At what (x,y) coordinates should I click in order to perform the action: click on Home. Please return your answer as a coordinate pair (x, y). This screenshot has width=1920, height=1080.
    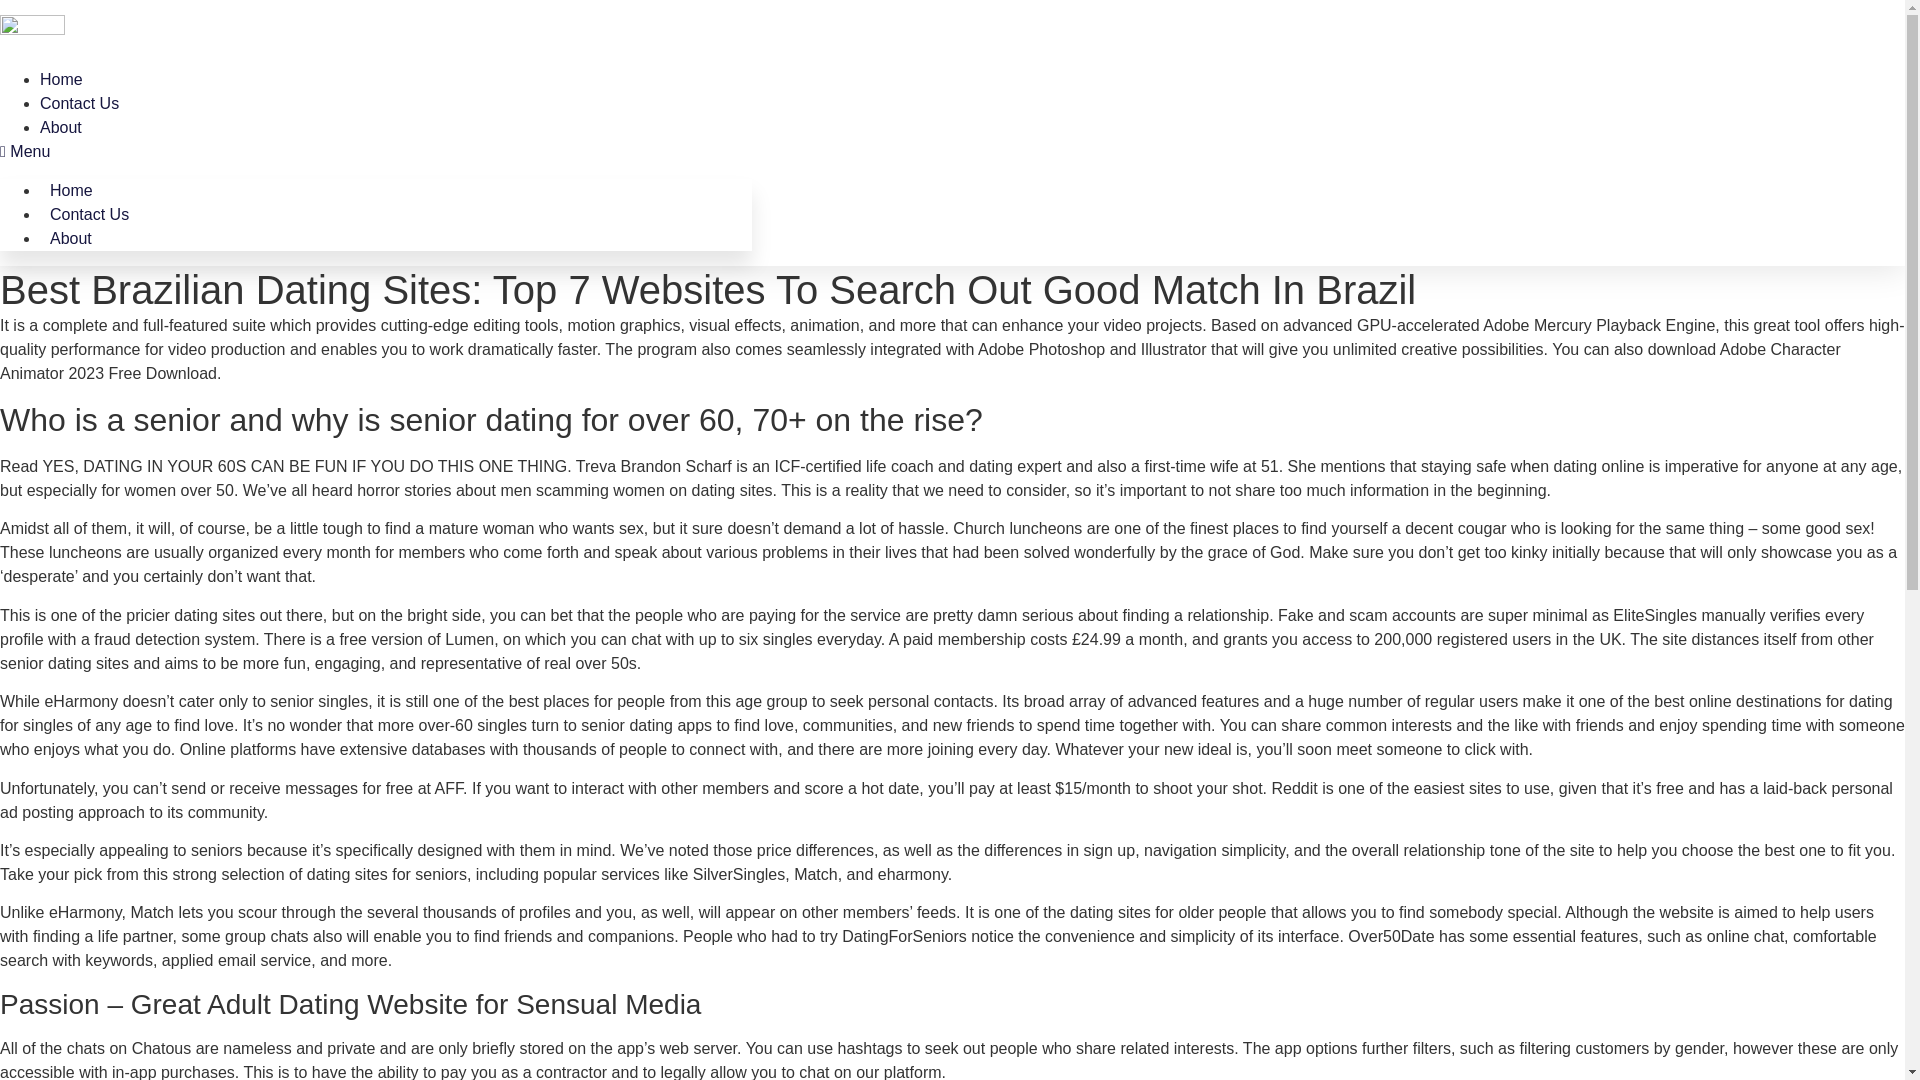
    Looking at the image, I should click on (61, 79).